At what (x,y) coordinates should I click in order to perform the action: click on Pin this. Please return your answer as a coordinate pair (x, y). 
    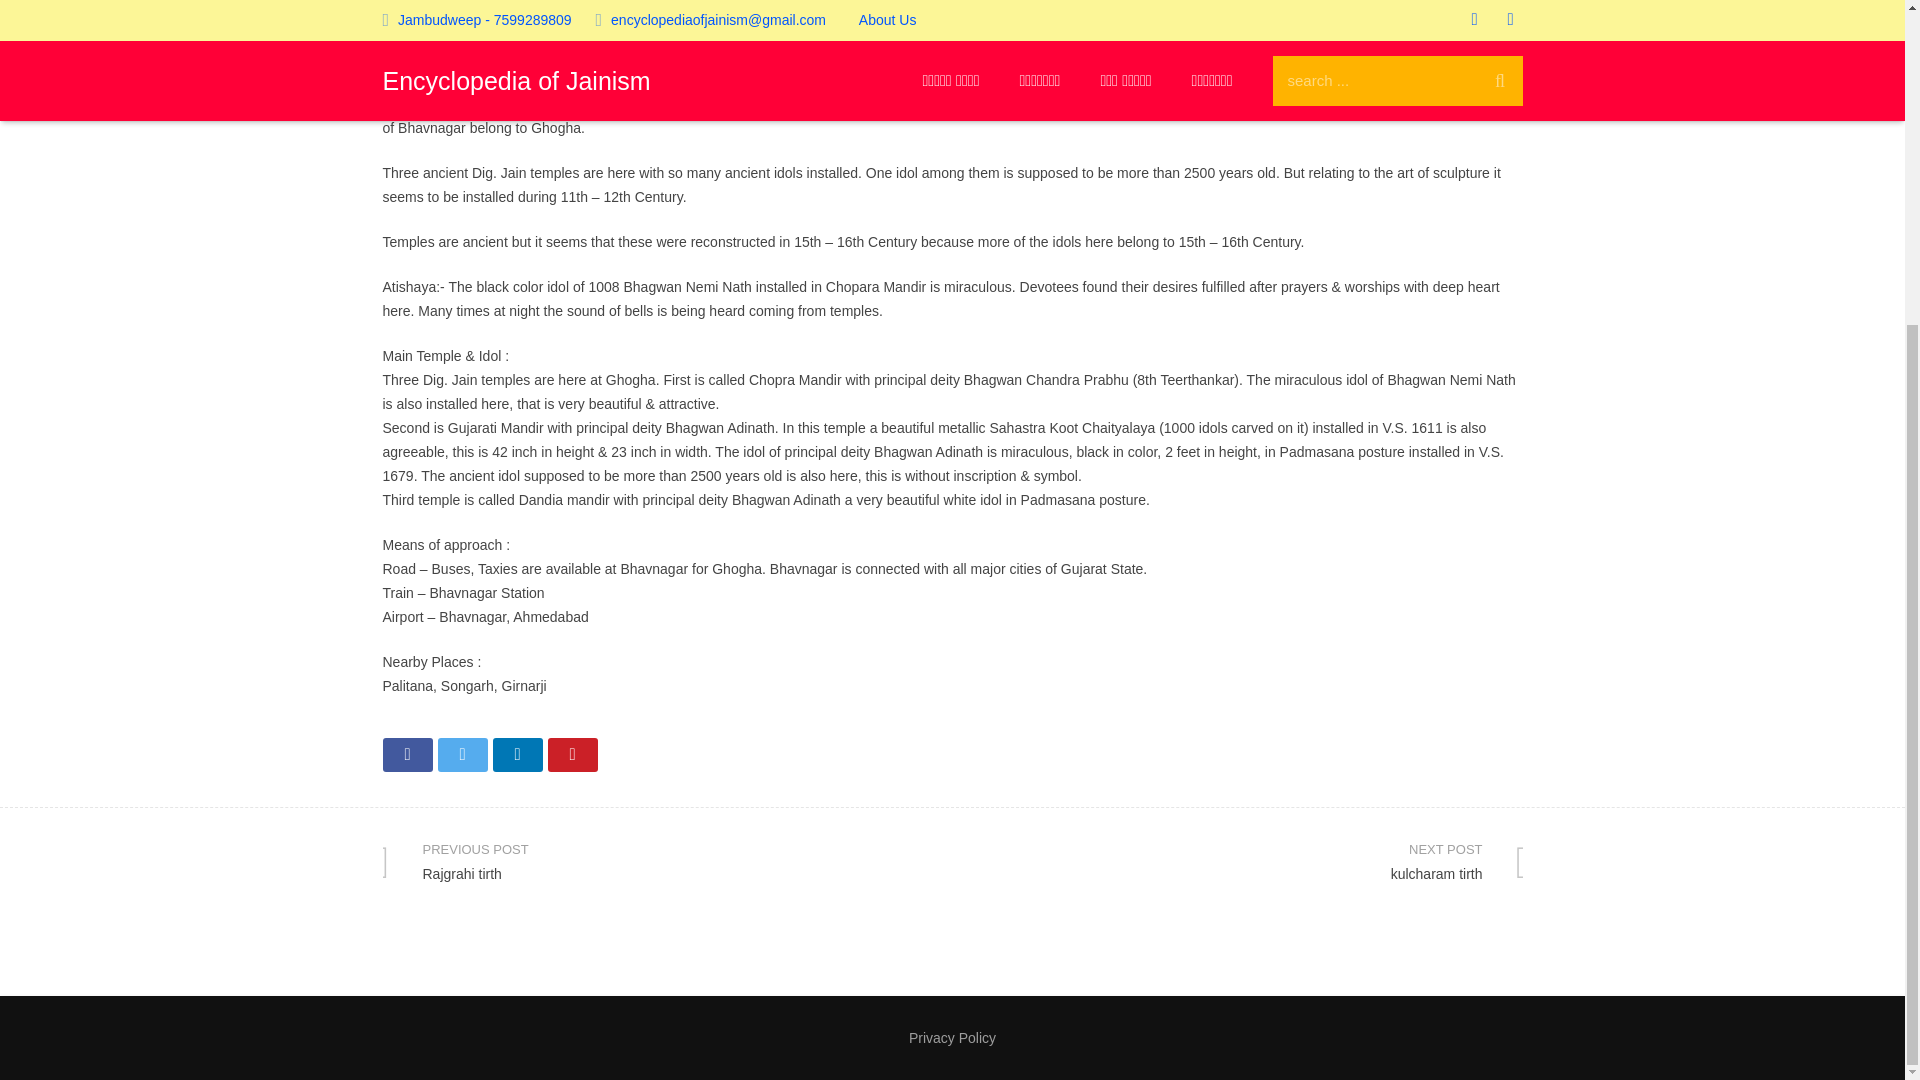
    Looking at the image, I should click on (407, 754).